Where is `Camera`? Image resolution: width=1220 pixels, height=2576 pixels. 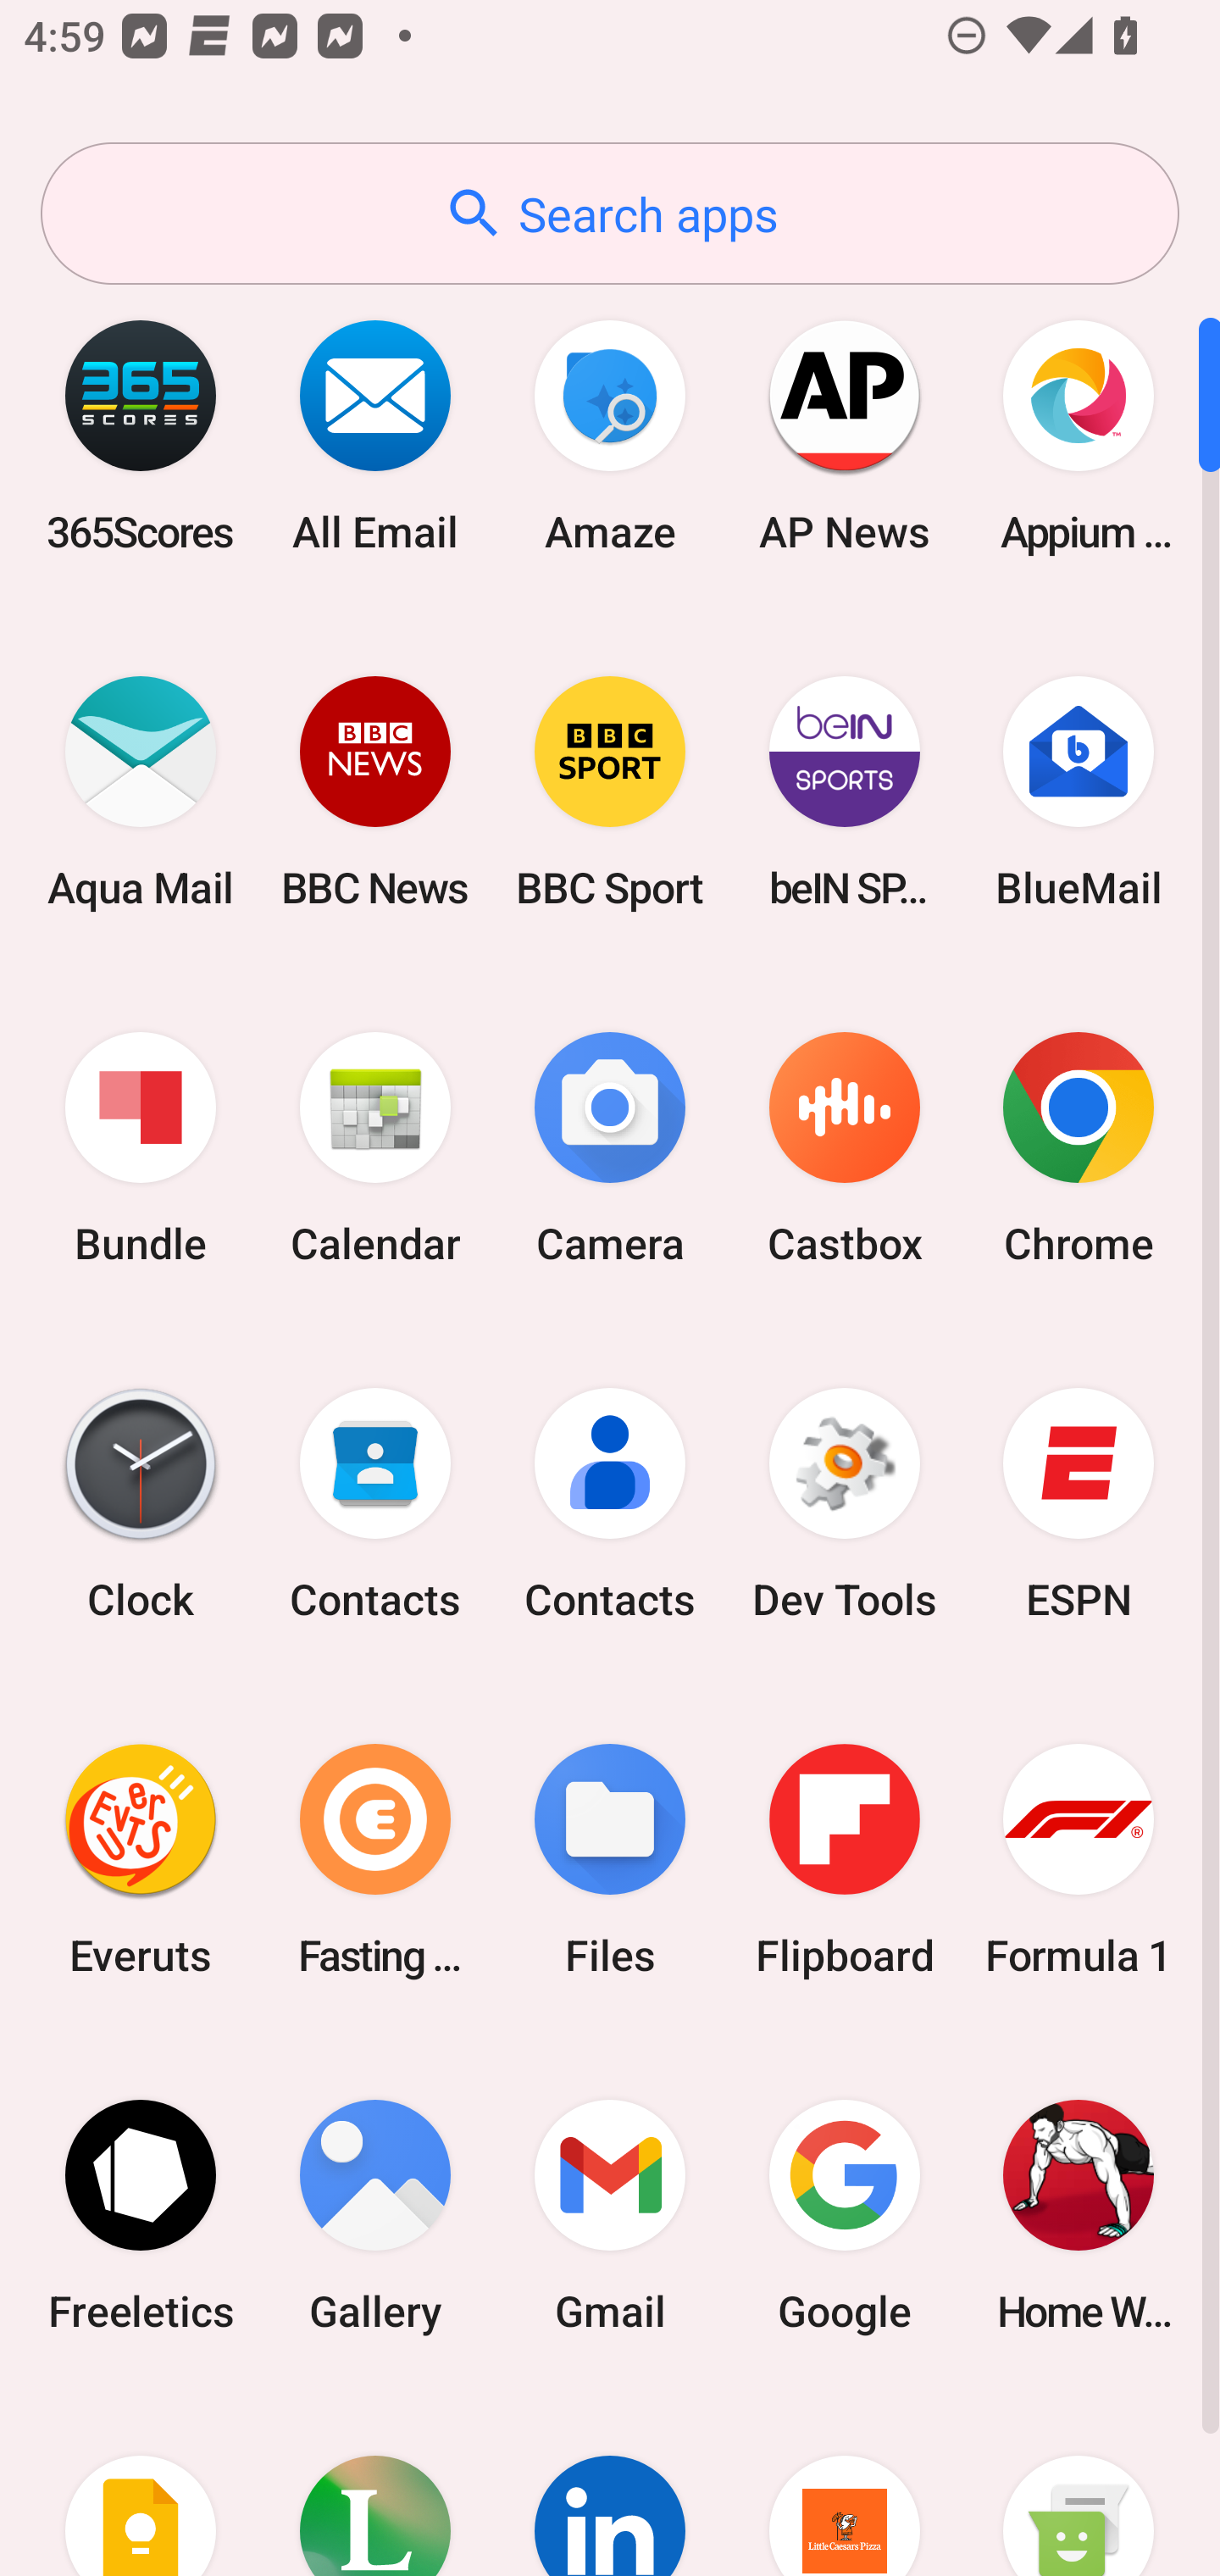 Camera is located at coordinates (610, 1149).